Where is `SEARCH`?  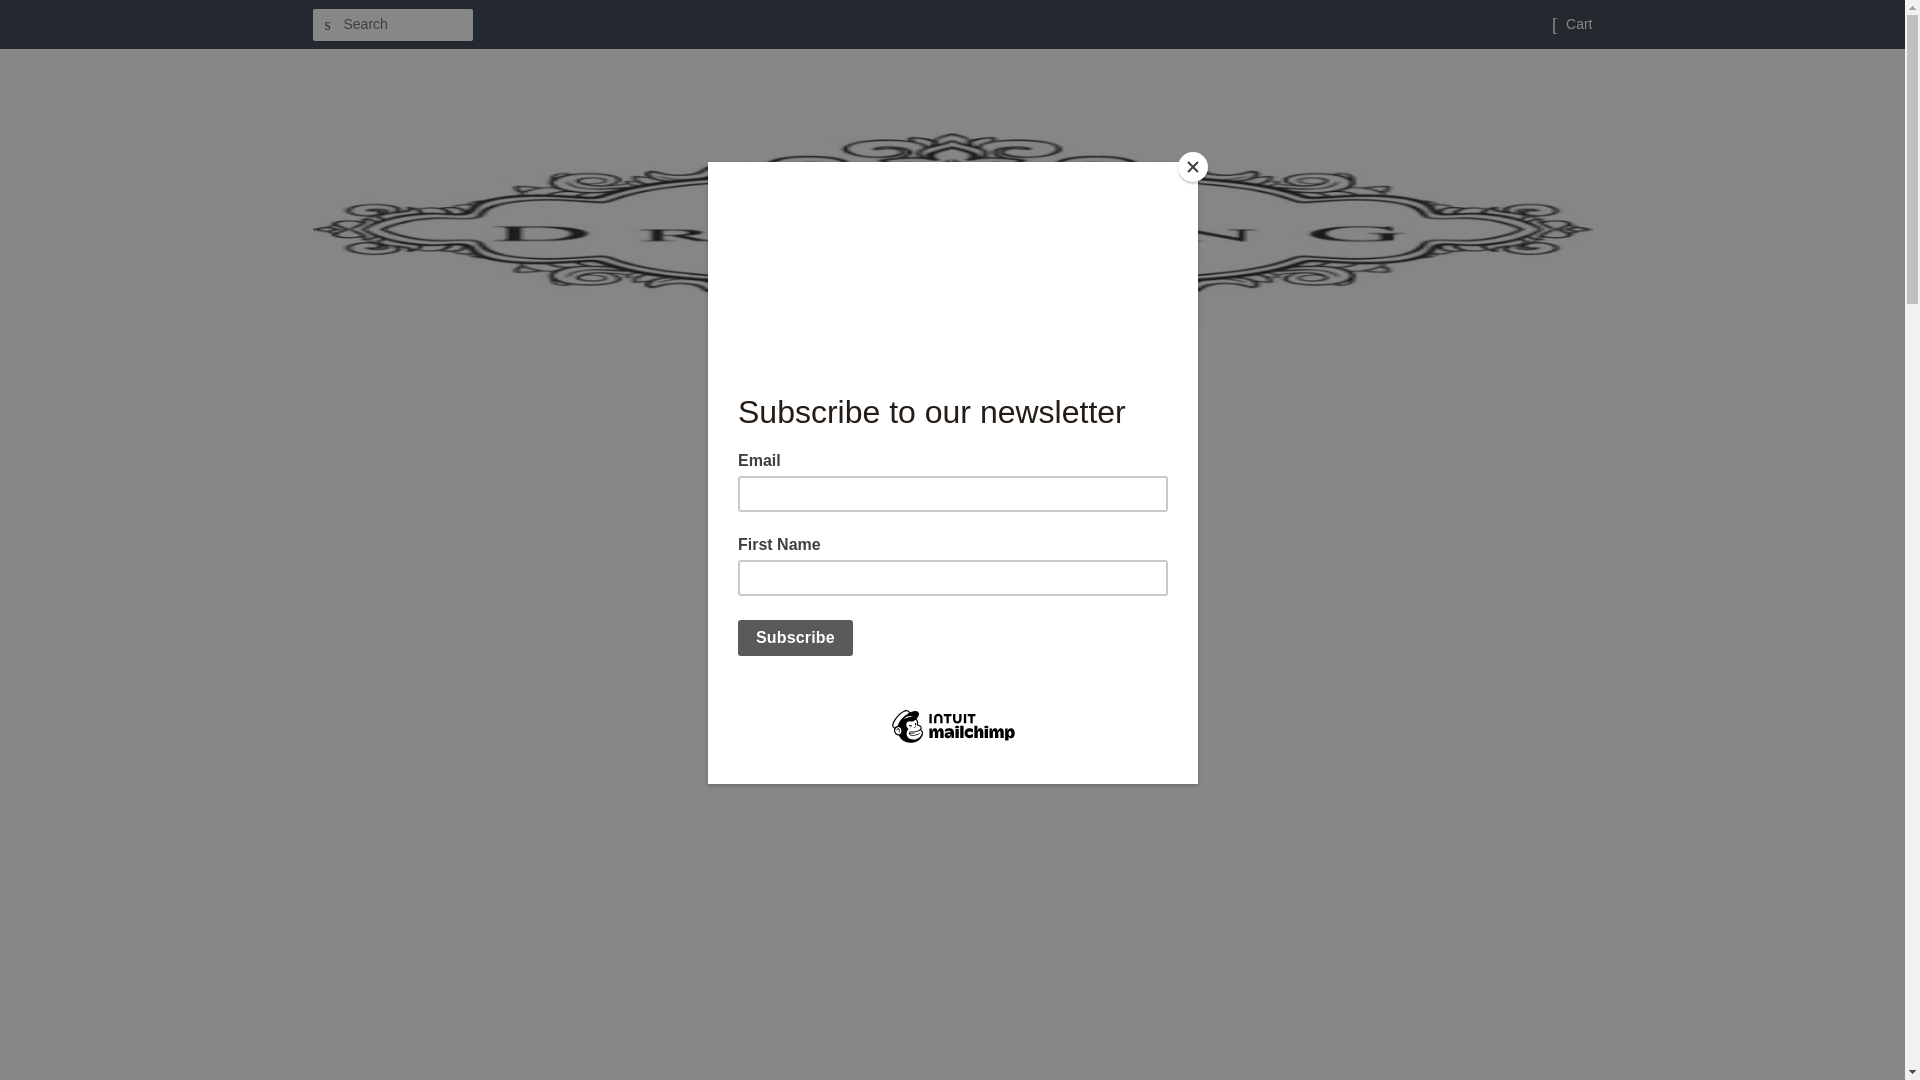
SEARCH is located at coordinates (327, 25).